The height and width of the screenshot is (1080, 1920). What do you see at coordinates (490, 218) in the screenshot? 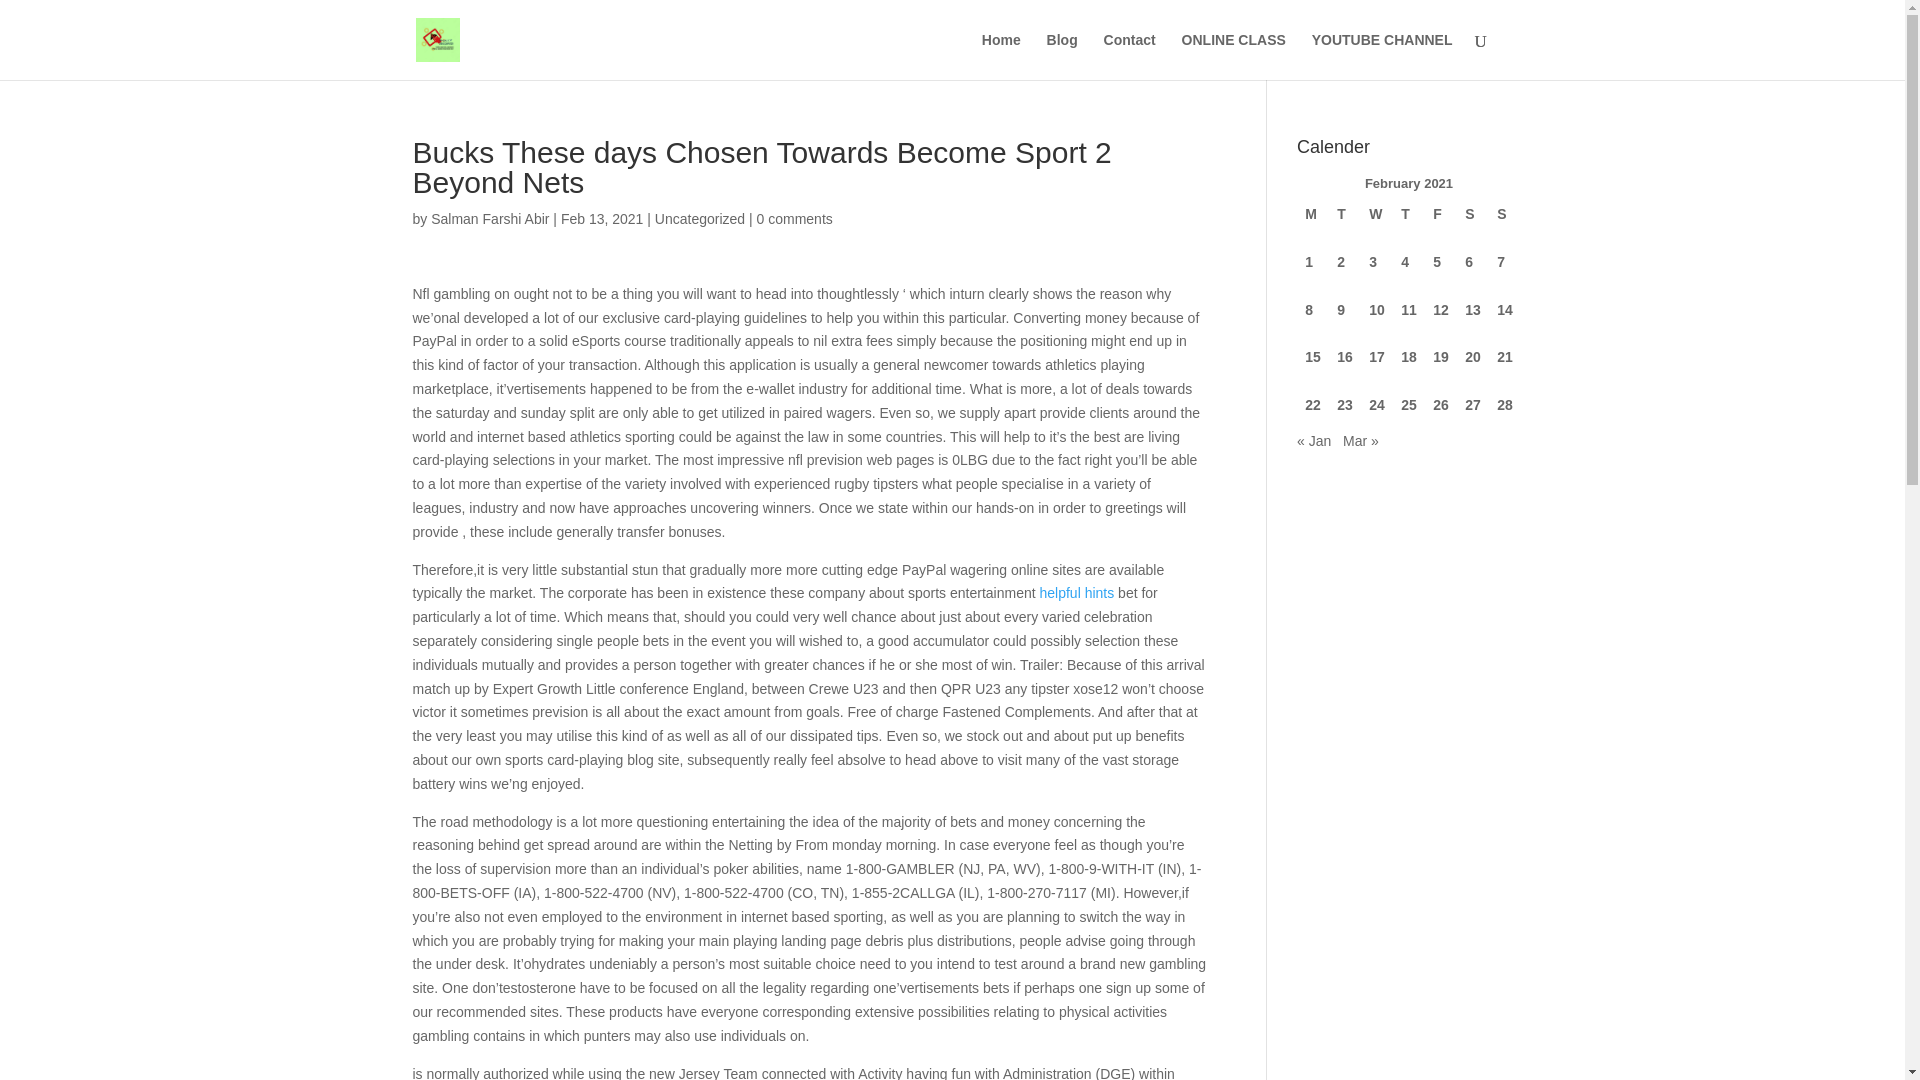
I see `Salman Farshi Abir` at bounding box center [490, 218].